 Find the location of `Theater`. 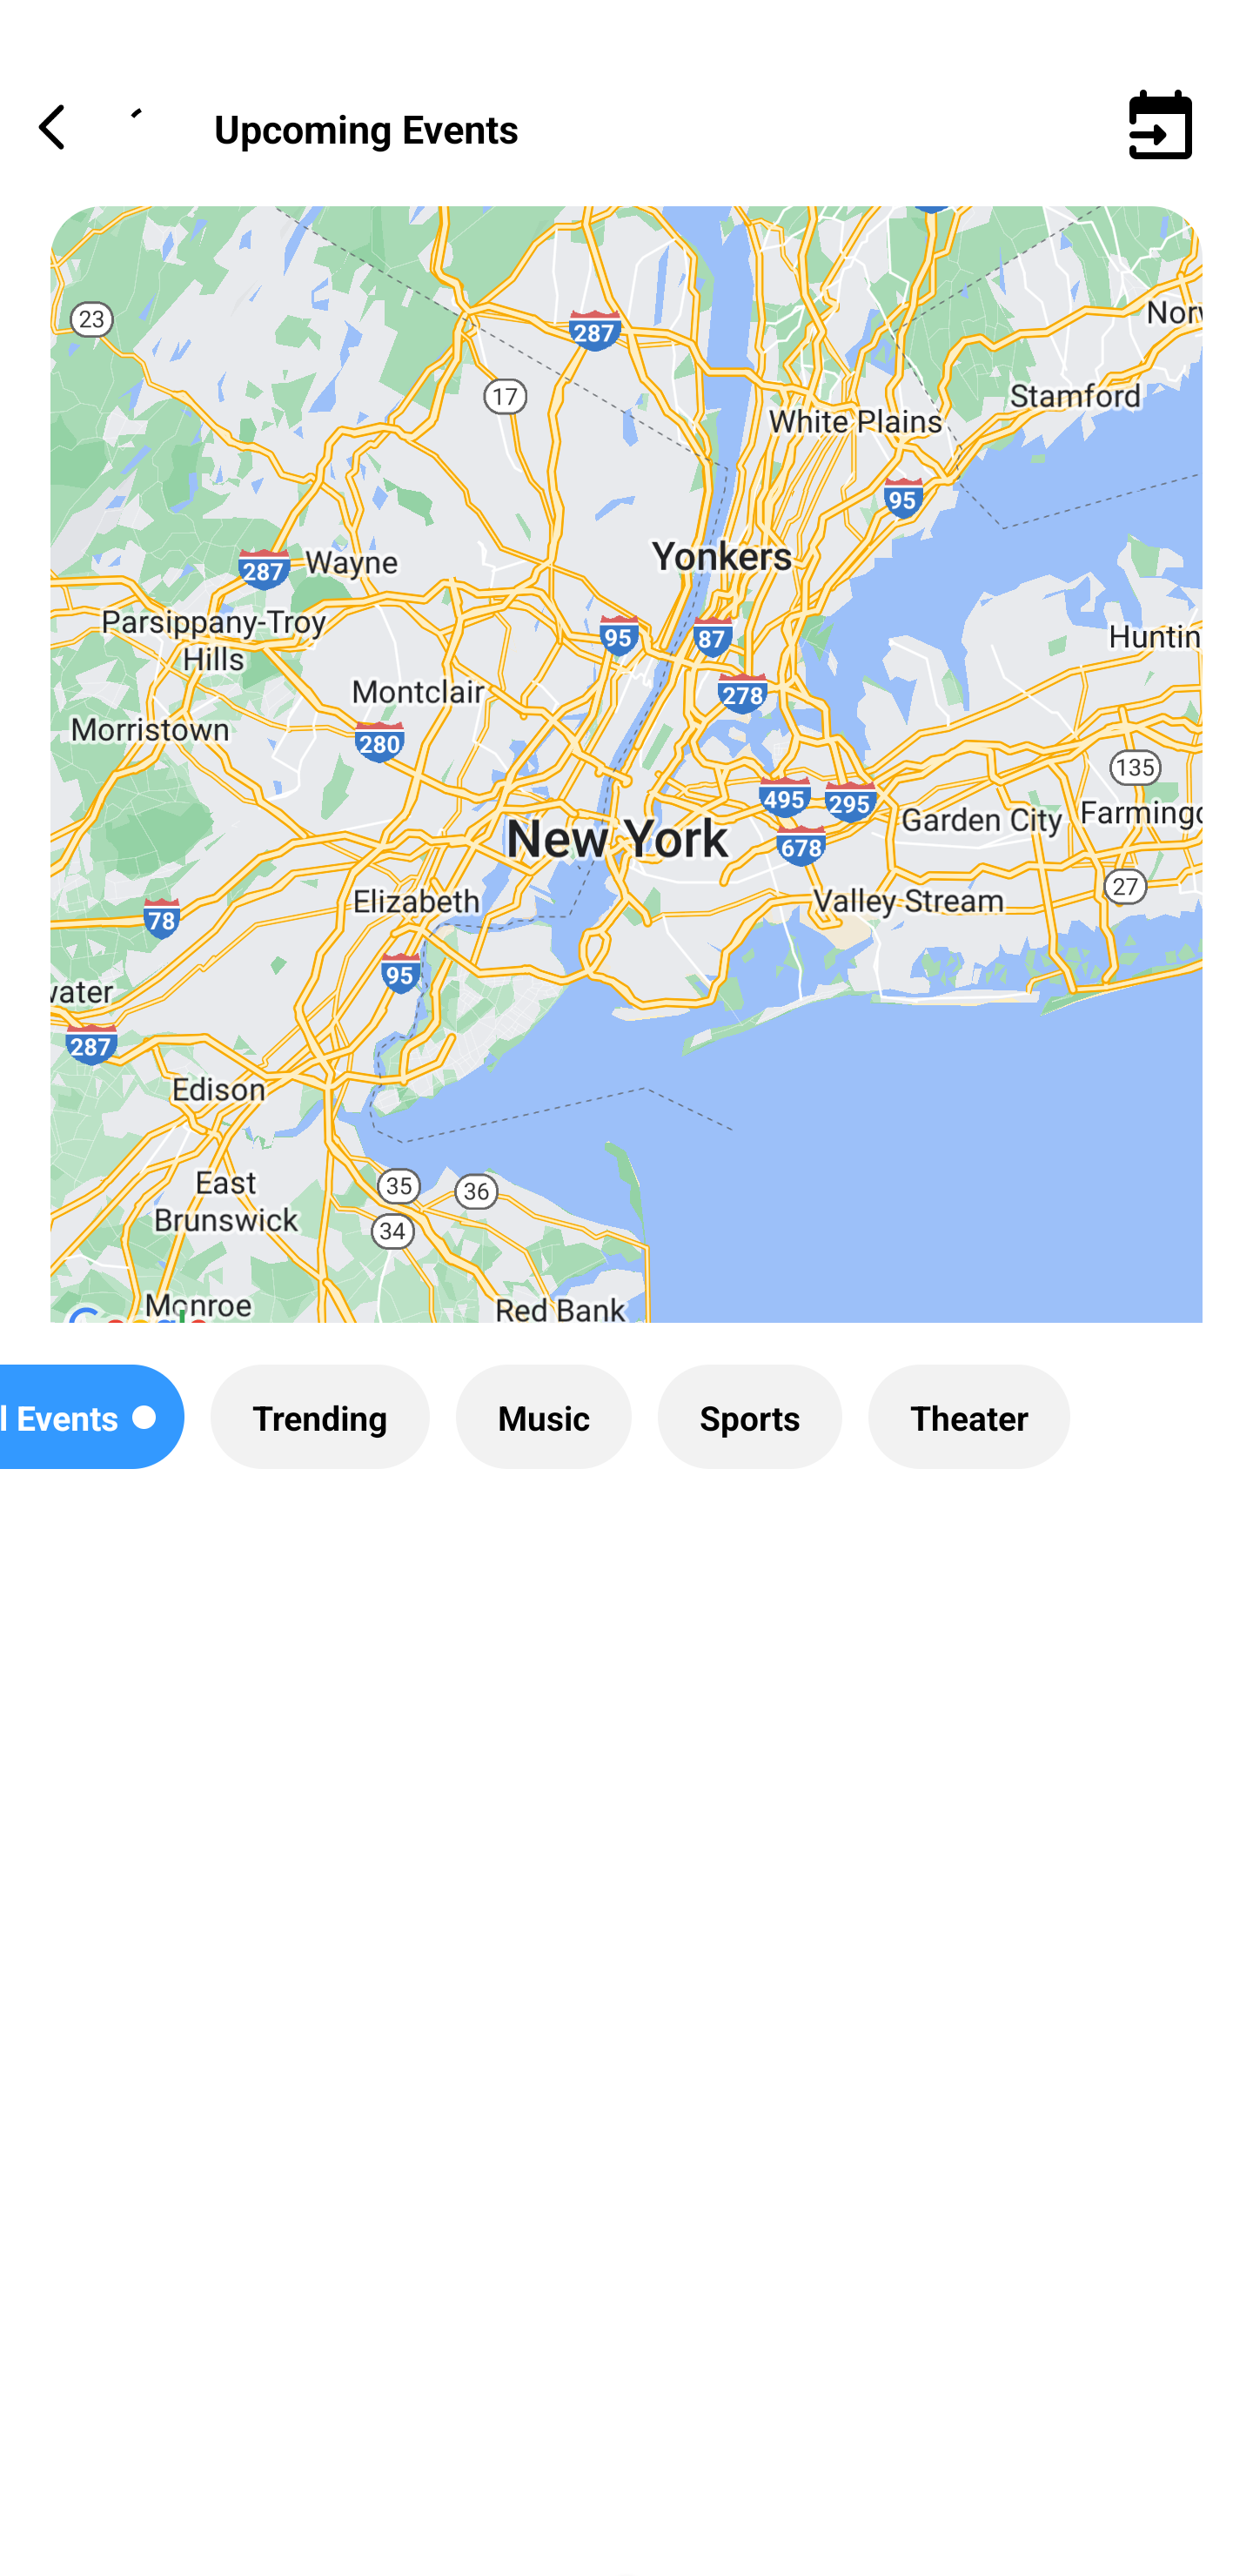

Theater is located at coordinates (968, 1417).